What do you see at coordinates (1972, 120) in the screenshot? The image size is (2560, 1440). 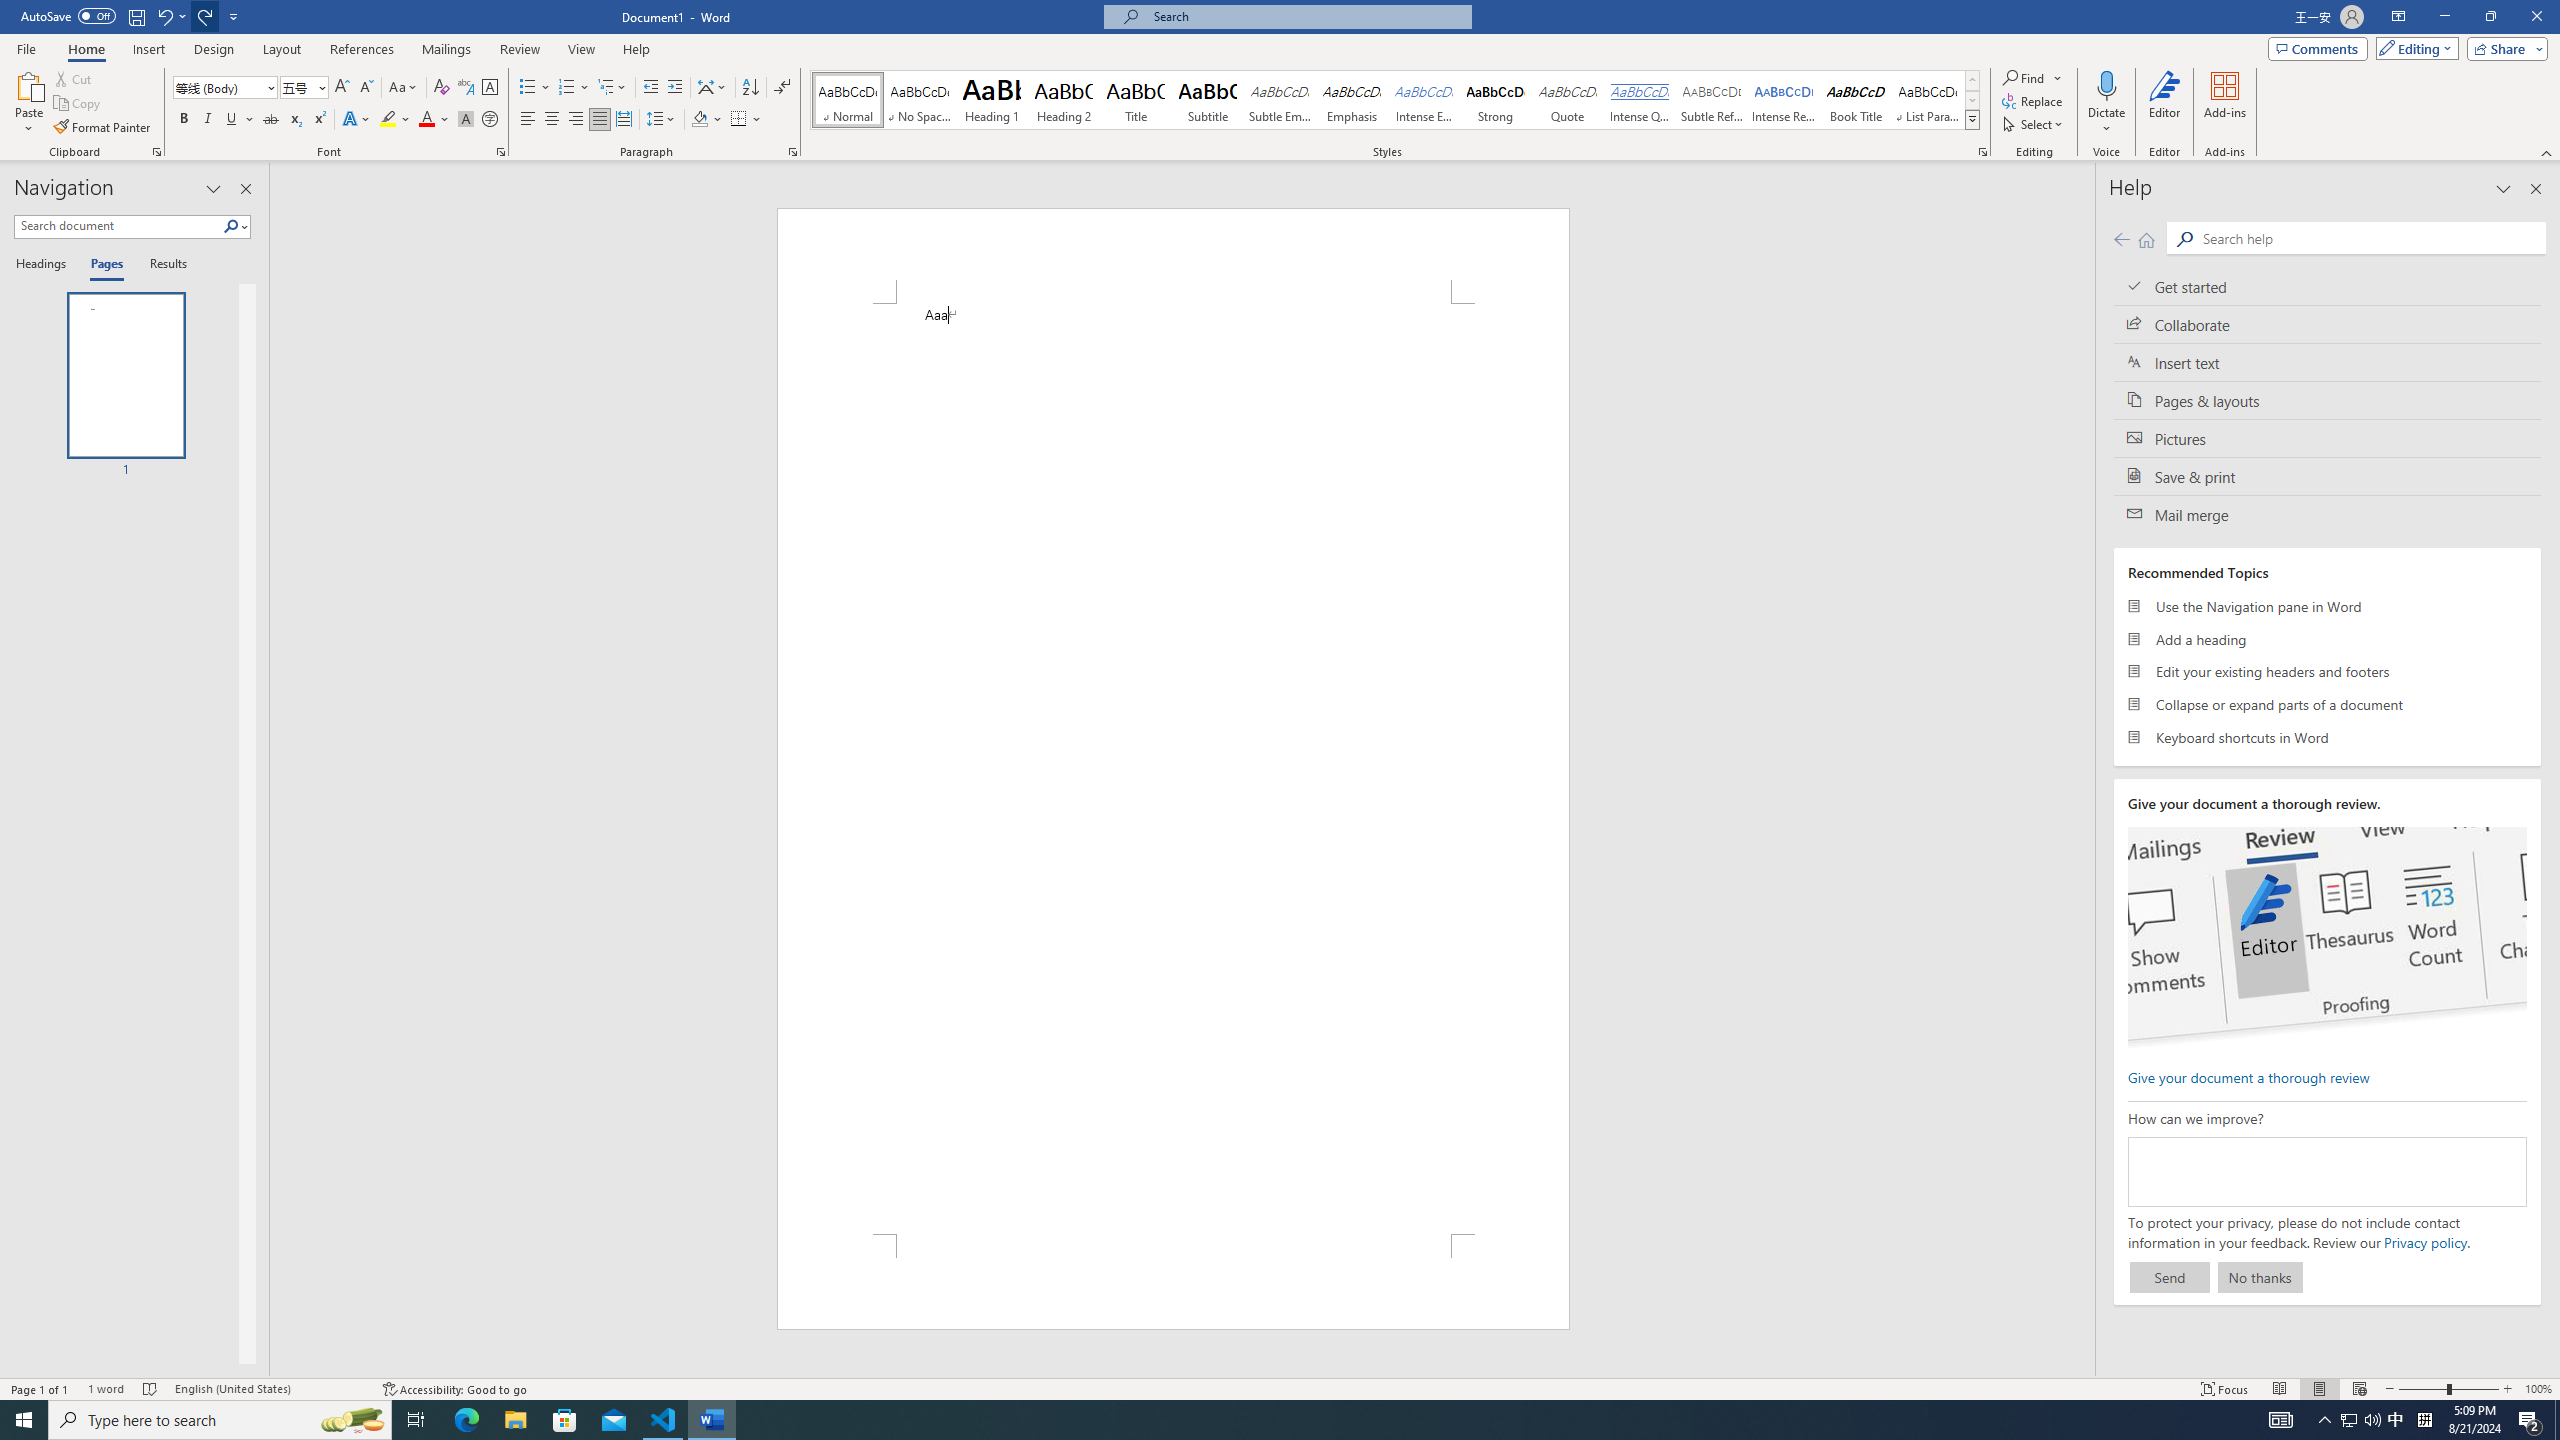 I see `Class: NetUIImage` at bounding box center [1972, 120].